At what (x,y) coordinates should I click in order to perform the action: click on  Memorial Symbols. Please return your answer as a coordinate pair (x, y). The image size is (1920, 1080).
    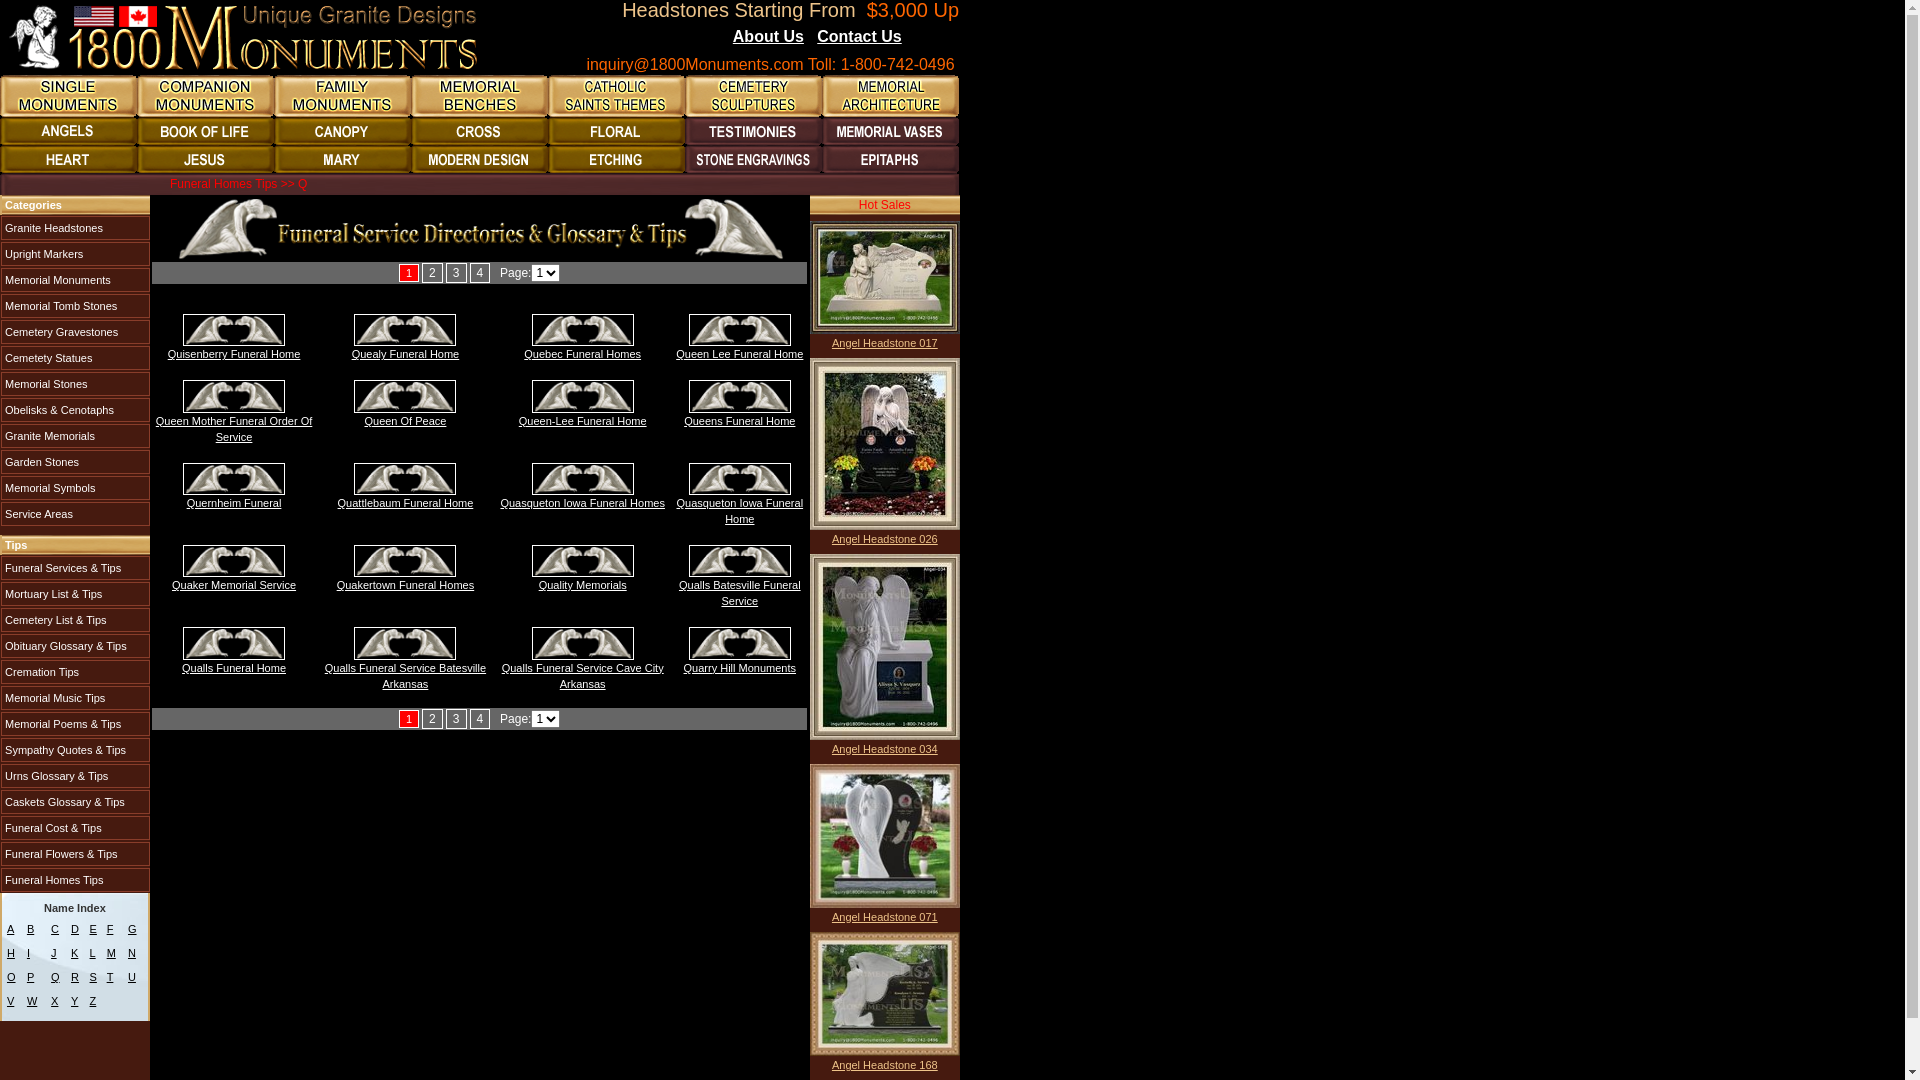
    Looking at the image, I should click on (76, 488).